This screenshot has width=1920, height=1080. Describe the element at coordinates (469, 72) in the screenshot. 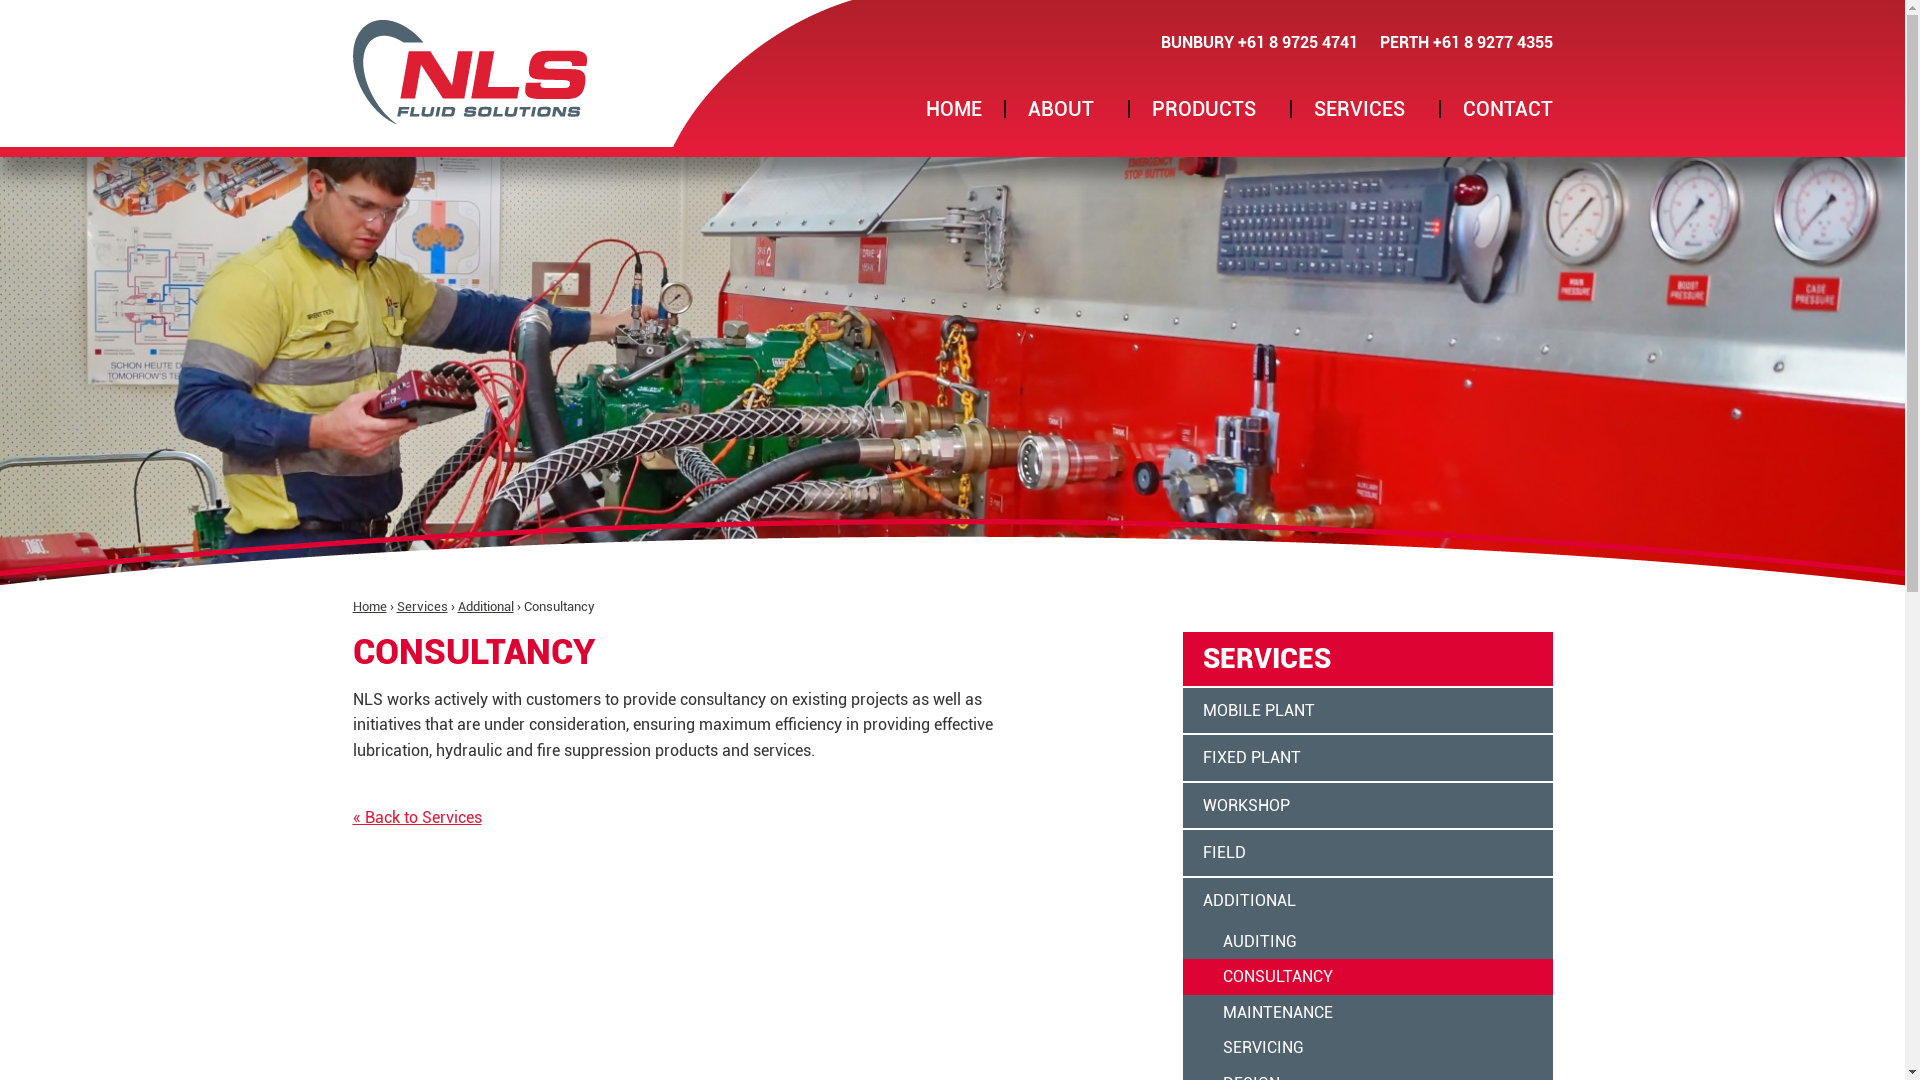

I see `Home` at that location.